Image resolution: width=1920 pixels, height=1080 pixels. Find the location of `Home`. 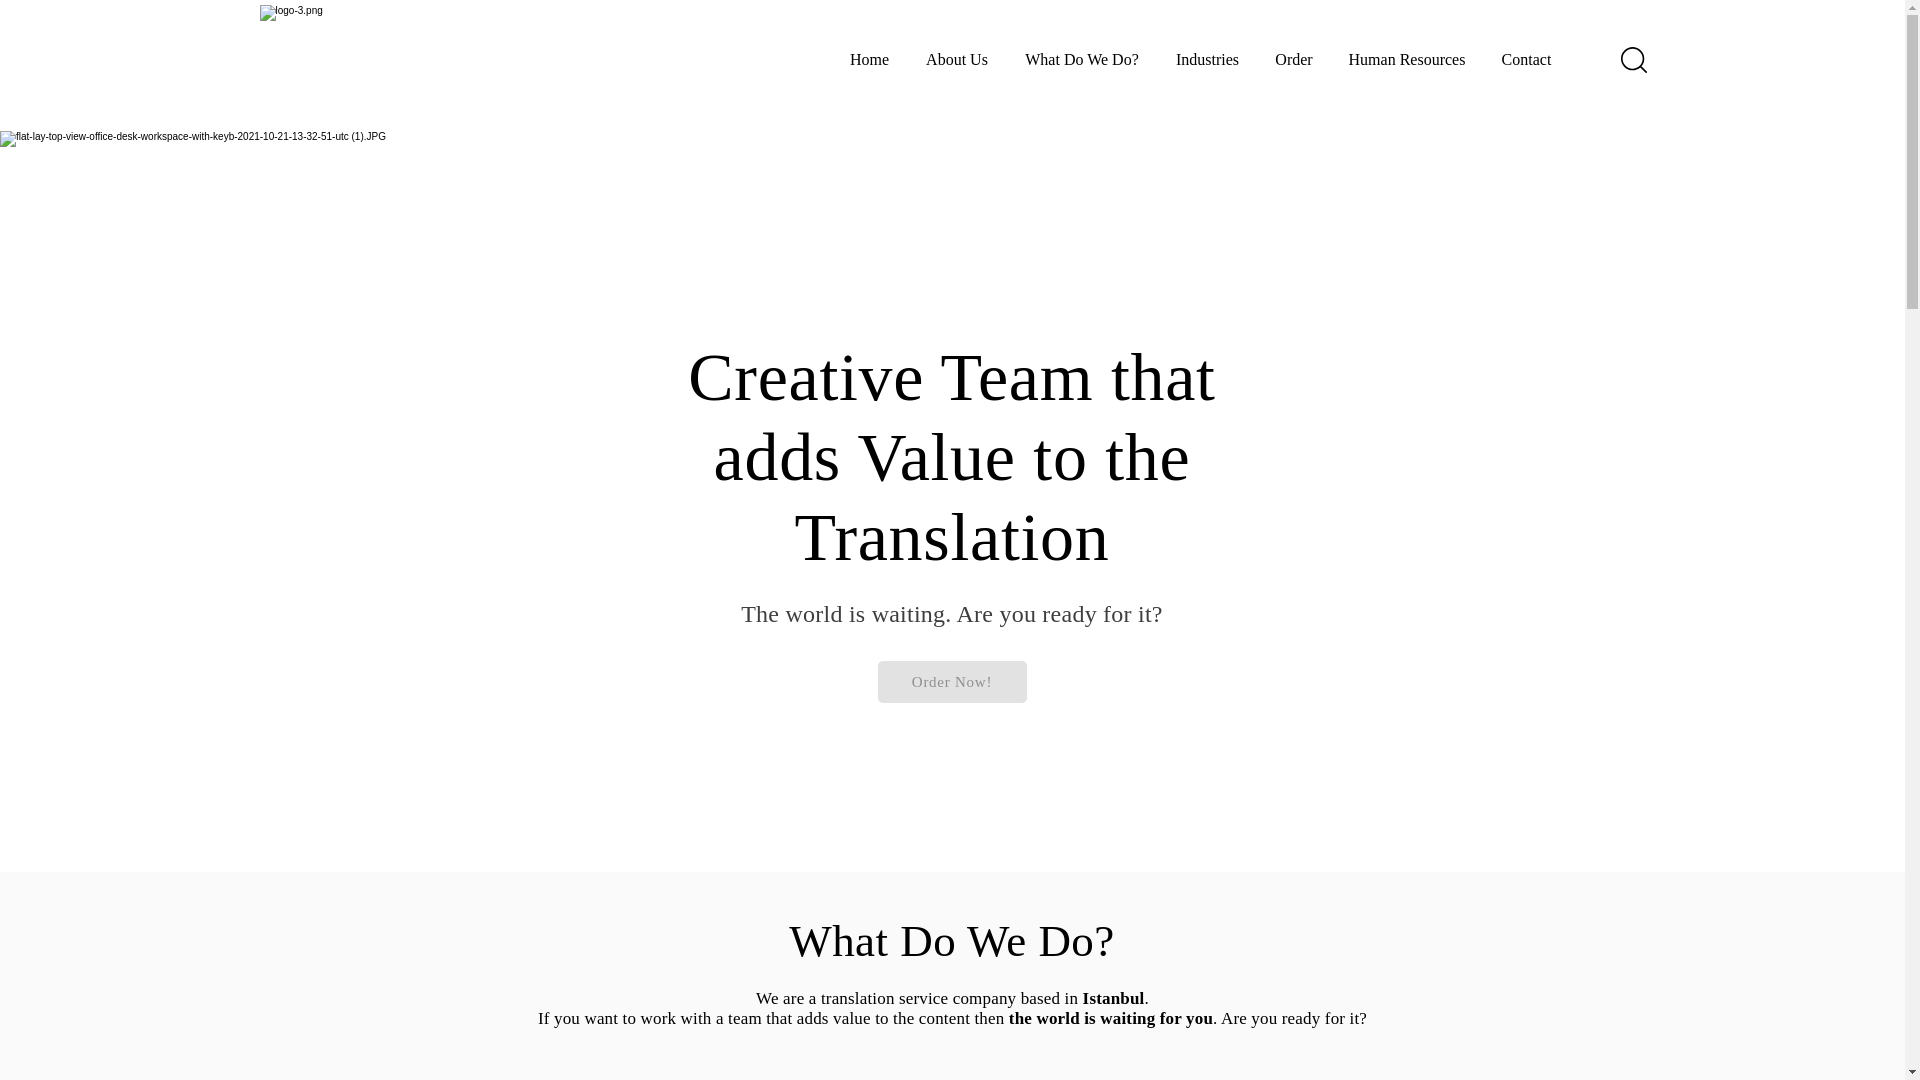

Home is located at coordinates (870, 59).